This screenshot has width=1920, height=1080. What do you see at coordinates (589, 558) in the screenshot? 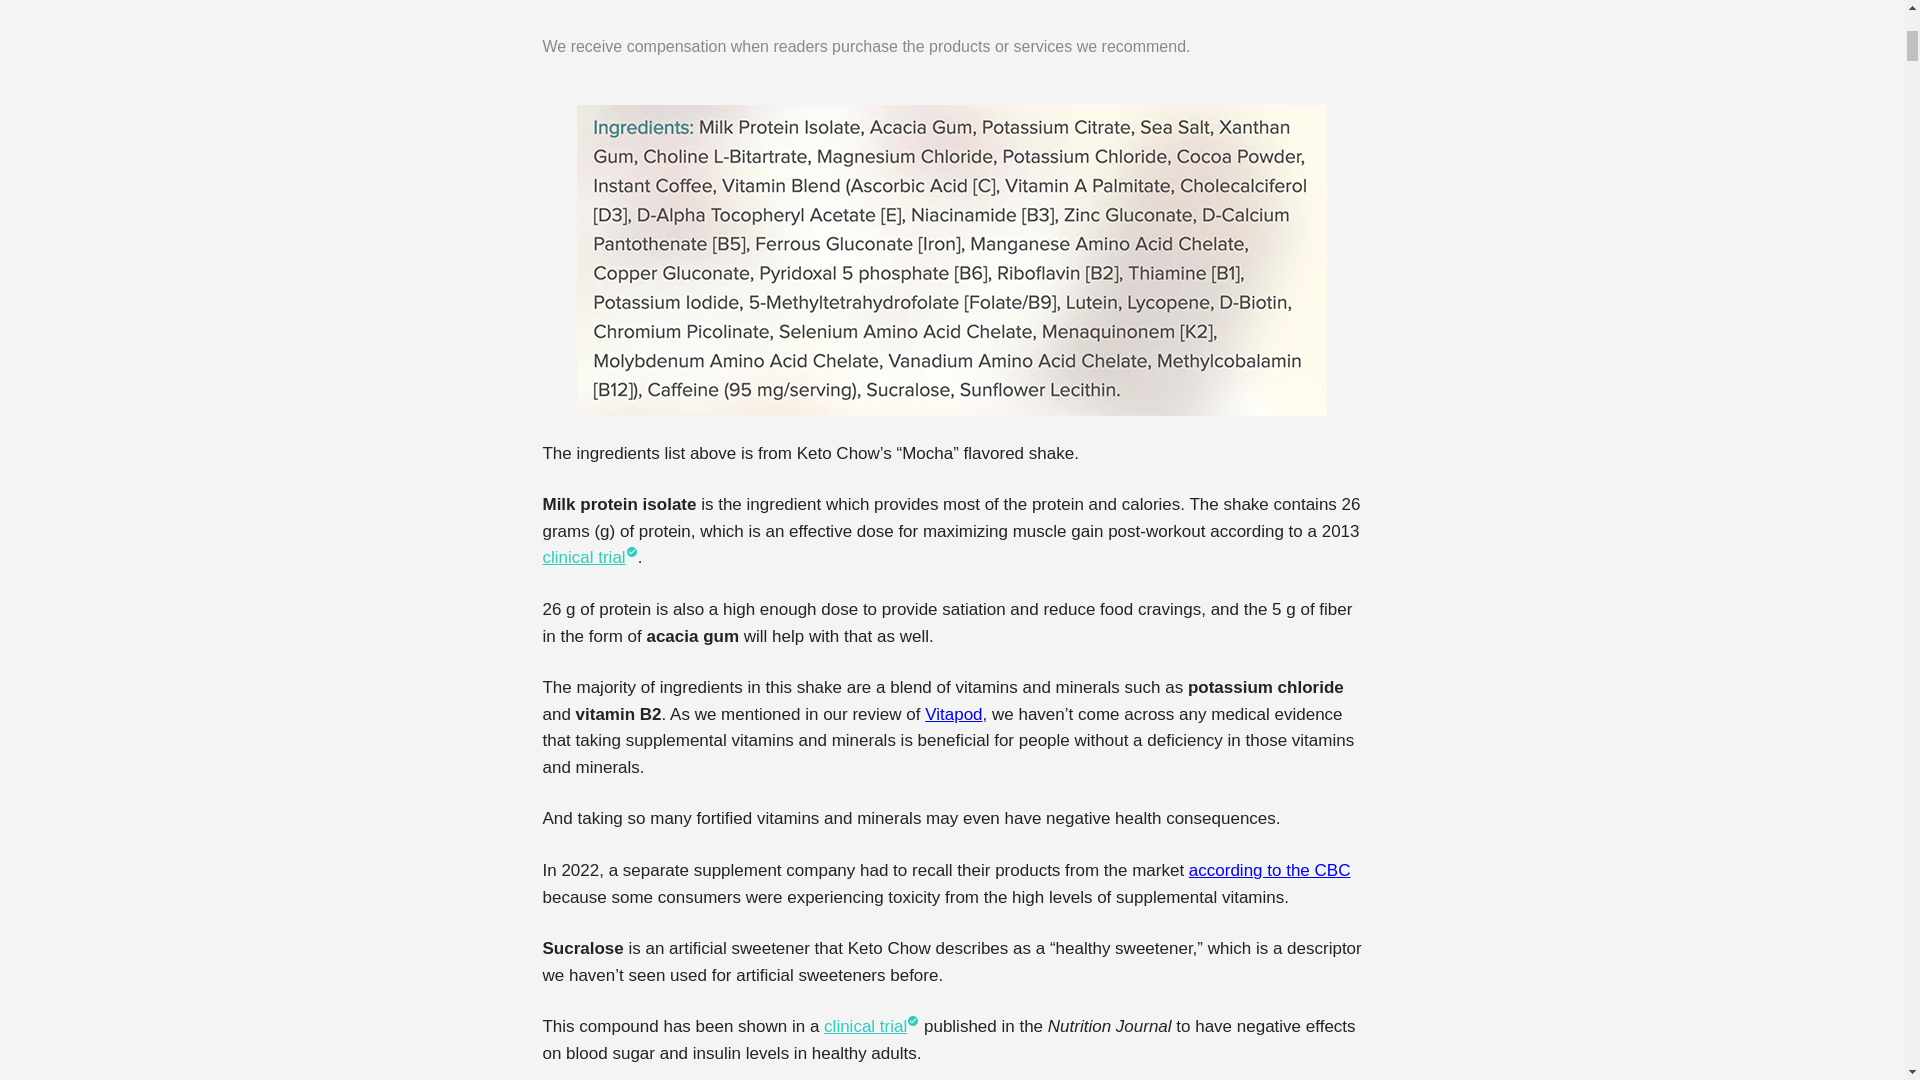
I see `clinical trial` at bounding box center [589, 558].